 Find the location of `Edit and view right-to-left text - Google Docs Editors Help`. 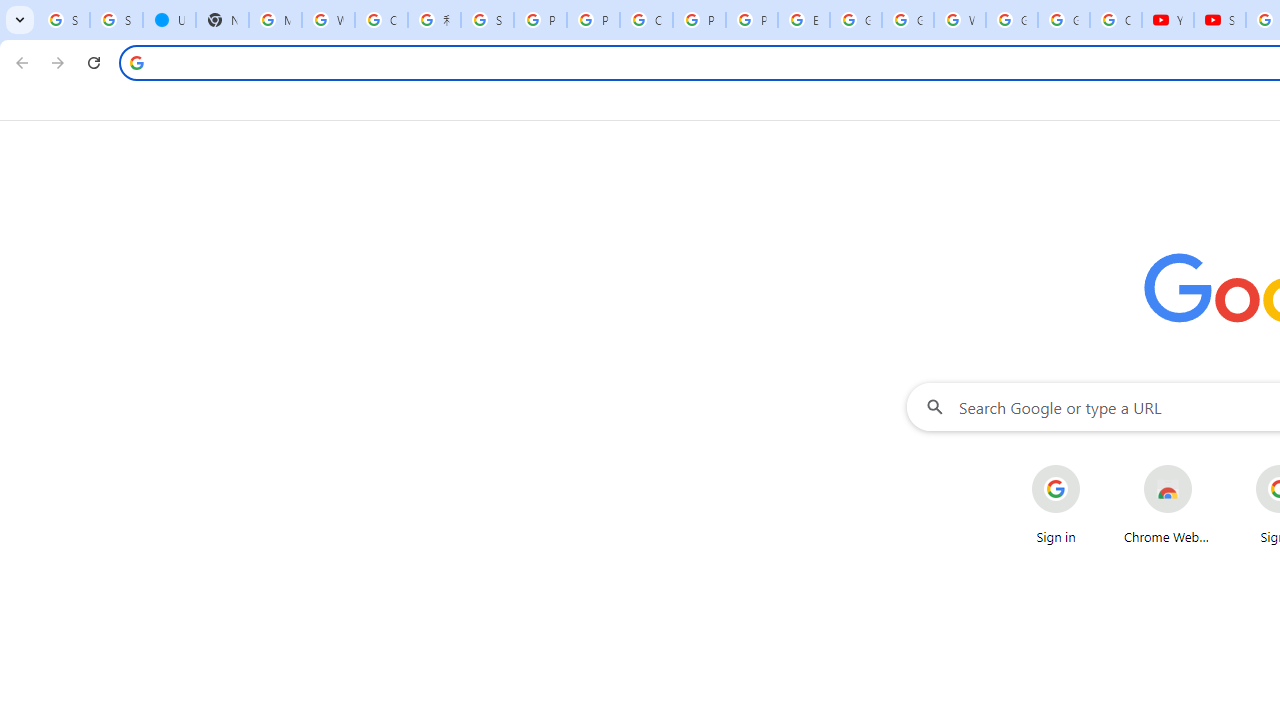

Edit and view right-to-left text - Google Docs Editors Help is located at coordinates (804, 20).